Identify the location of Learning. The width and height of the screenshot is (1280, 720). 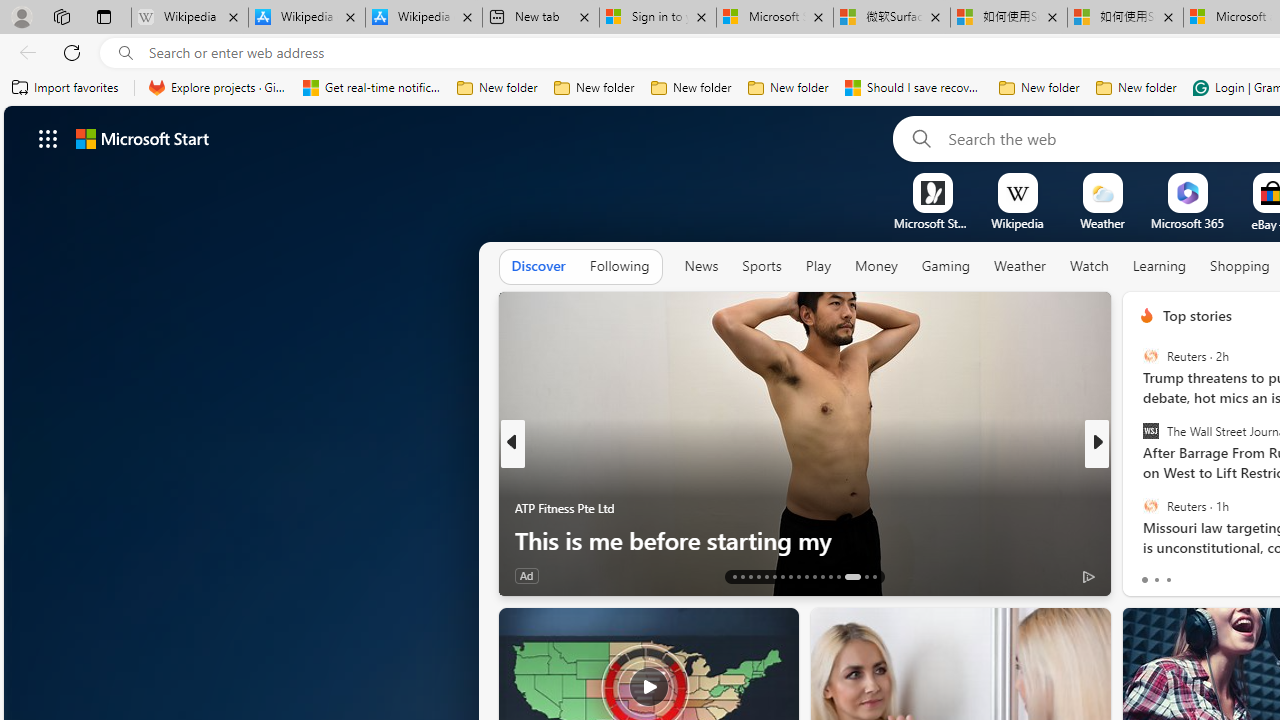
(1160, 267).